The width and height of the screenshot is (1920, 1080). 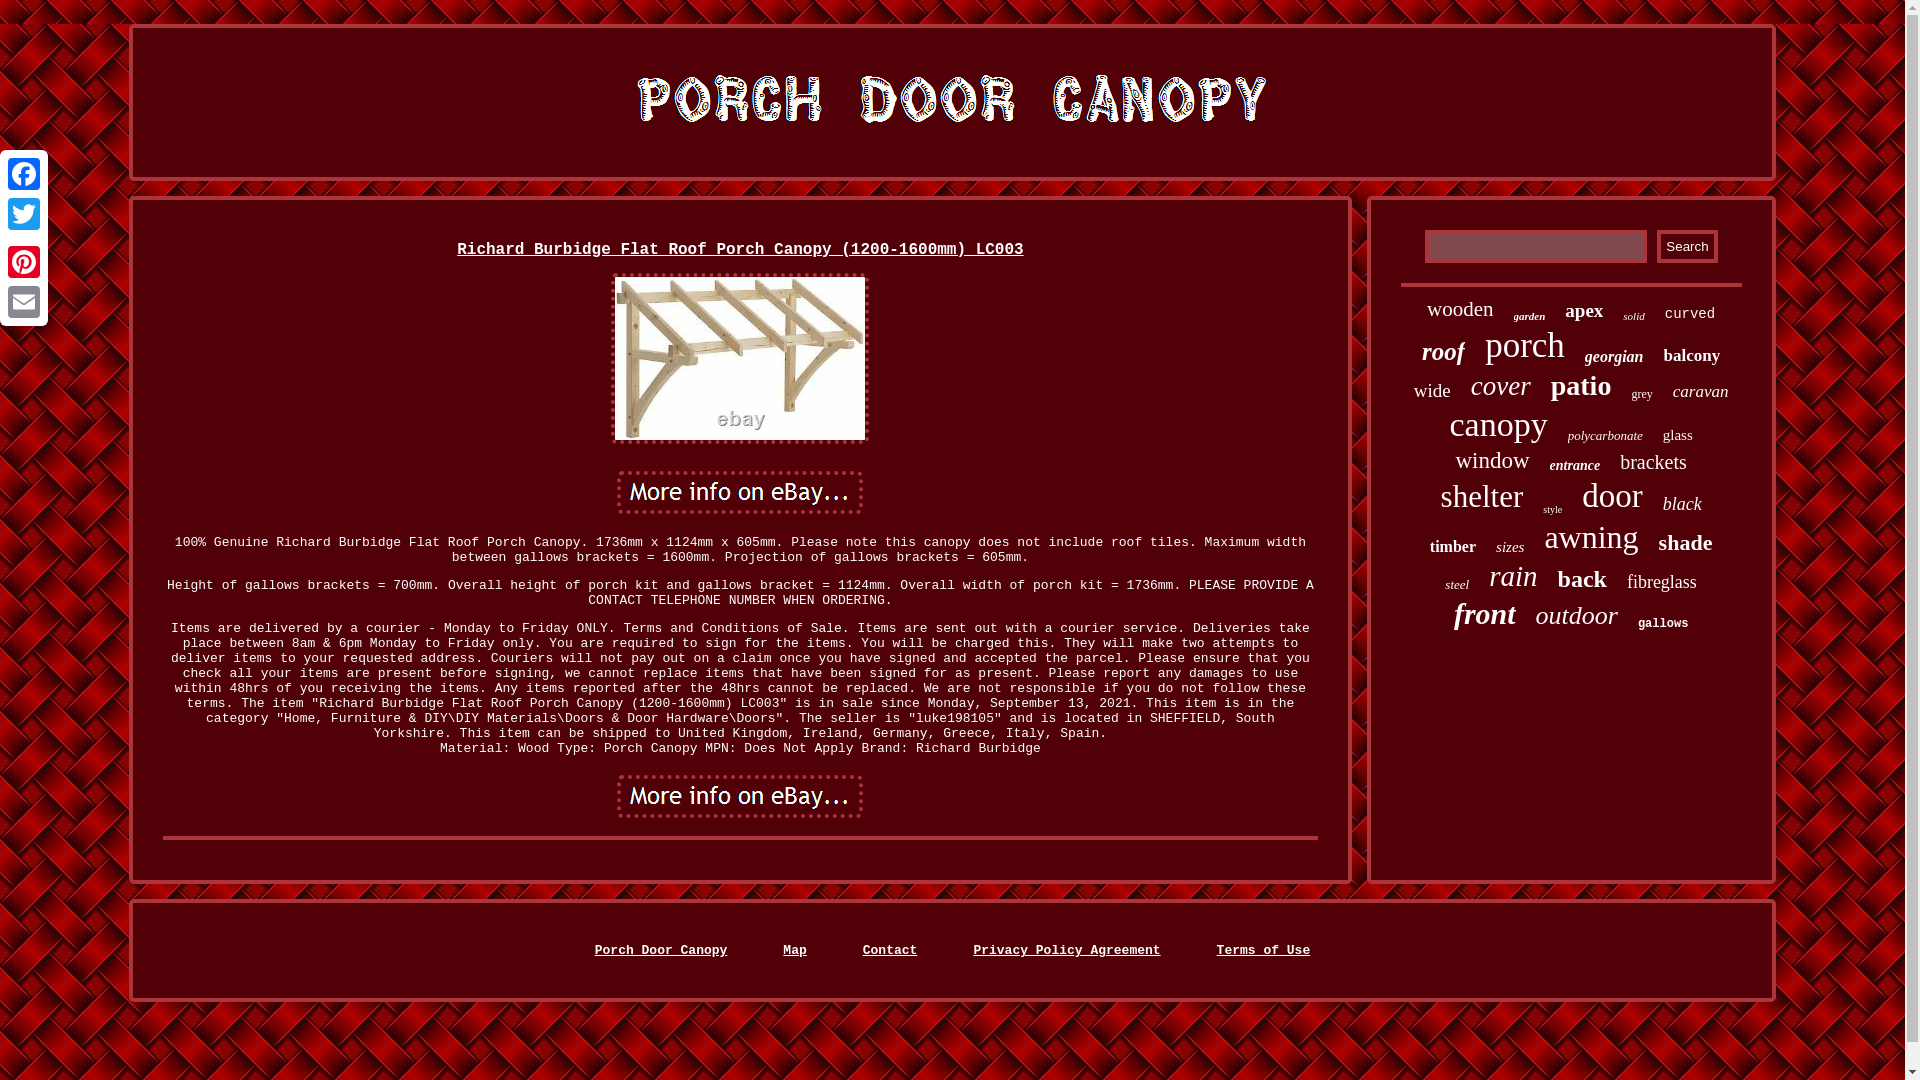 What do you see at coordinates (1498, 424) in the screenshot?
I see `canopy` at bounding box center [1498, 424].